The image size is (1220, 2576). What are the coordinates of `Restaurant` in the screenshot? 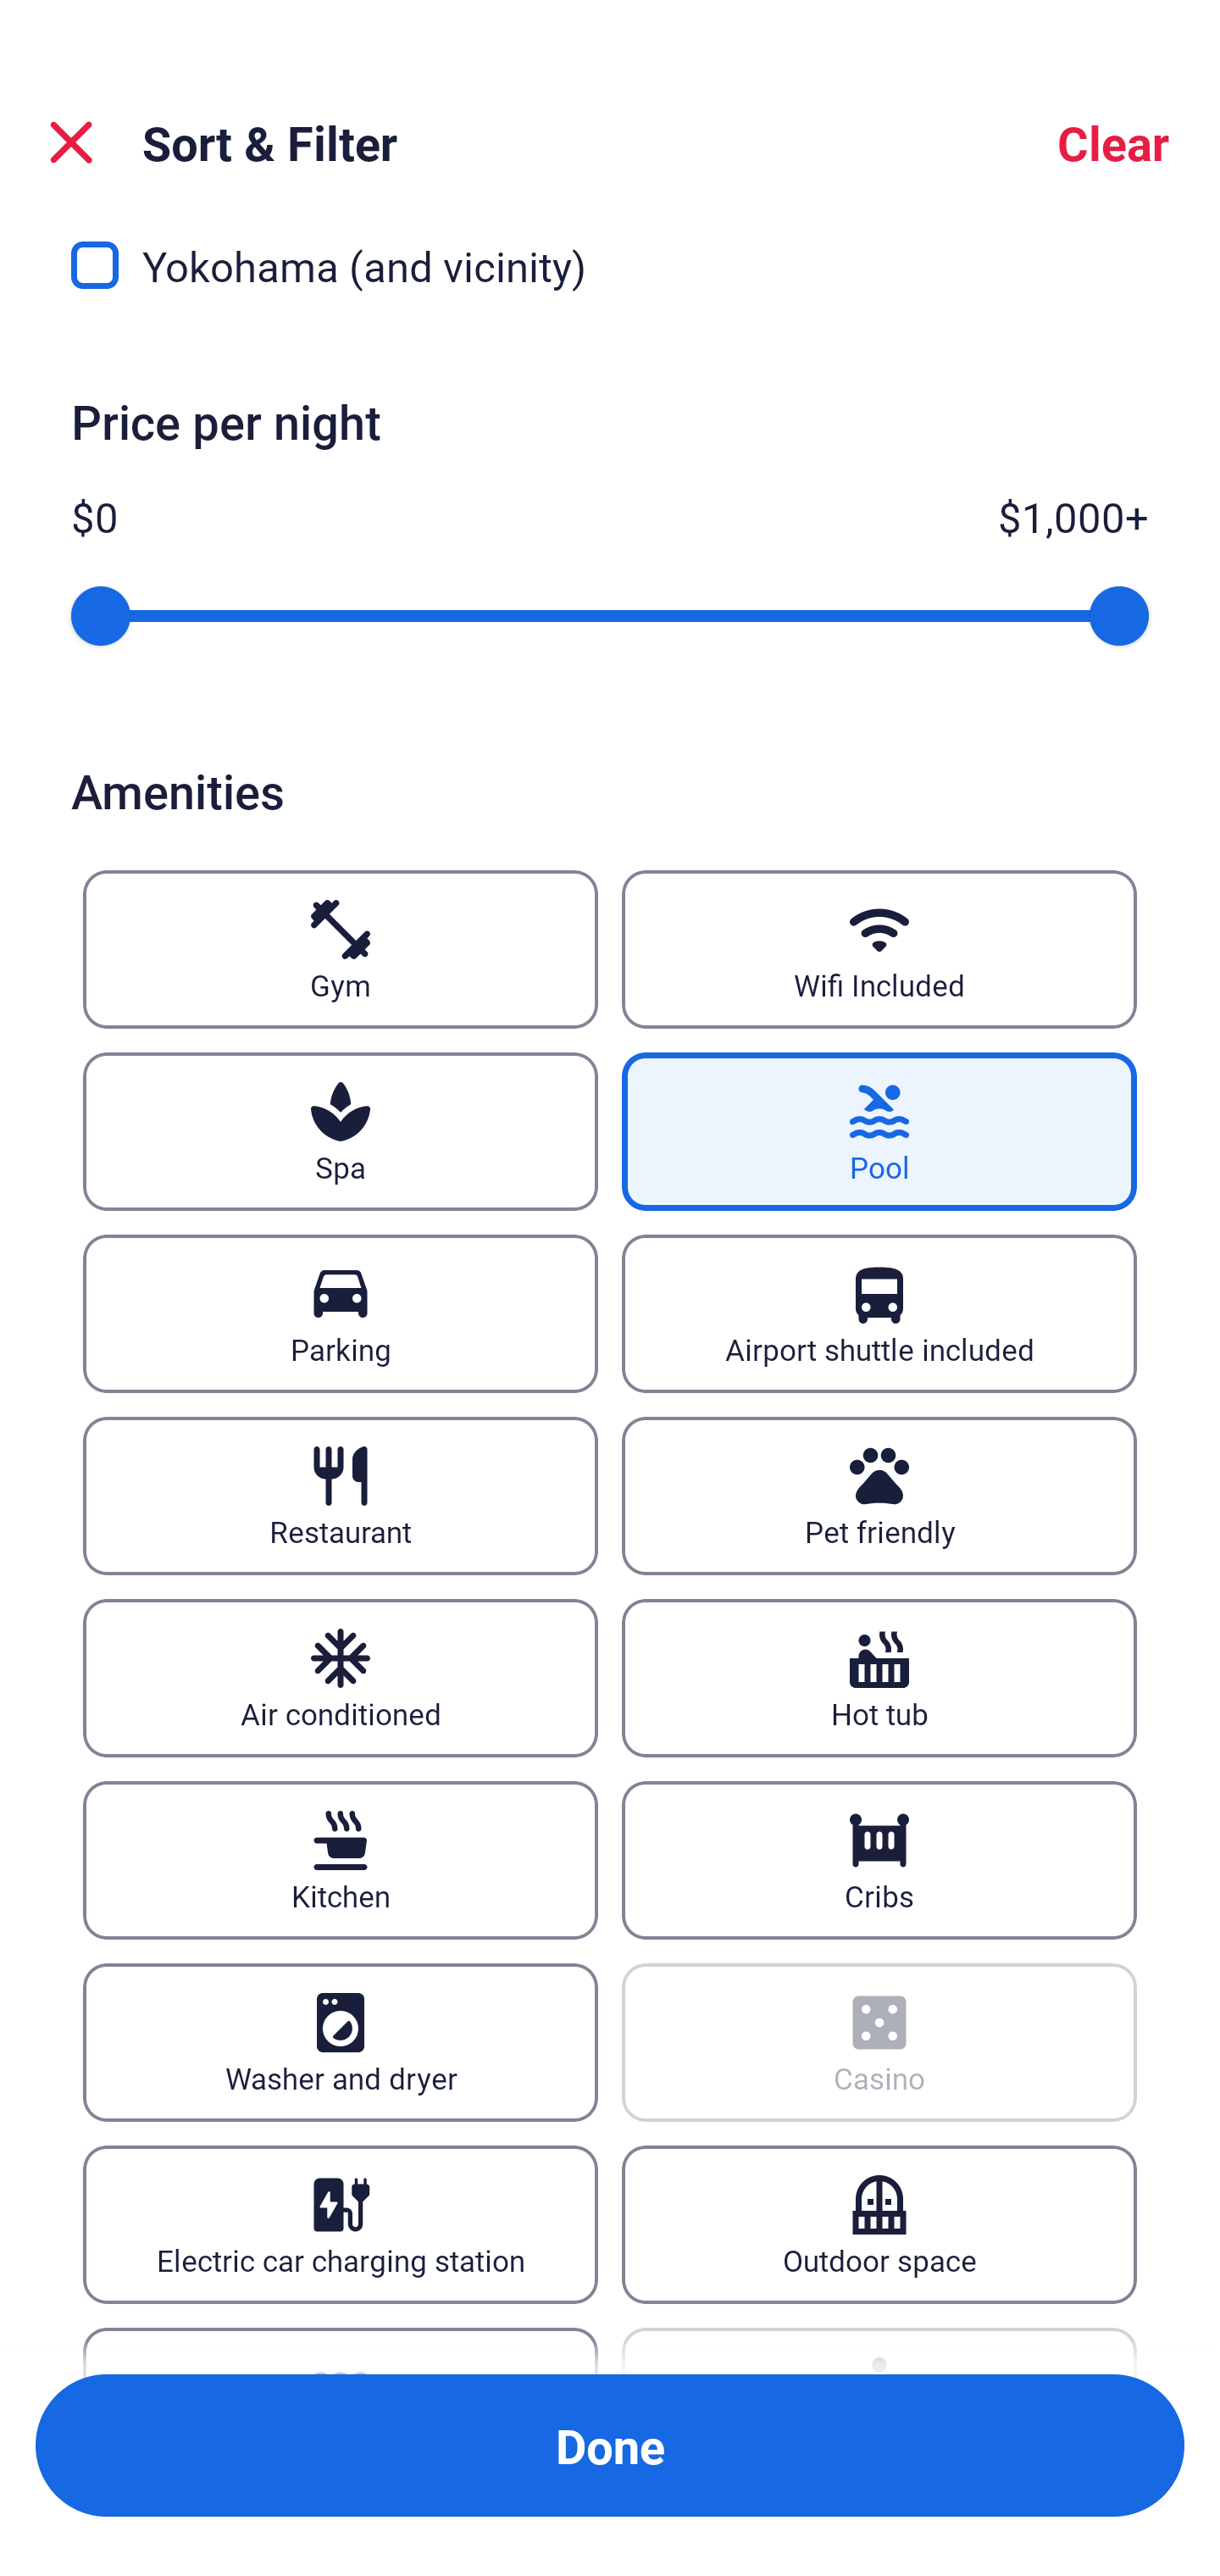 It's located at (340, 1496).